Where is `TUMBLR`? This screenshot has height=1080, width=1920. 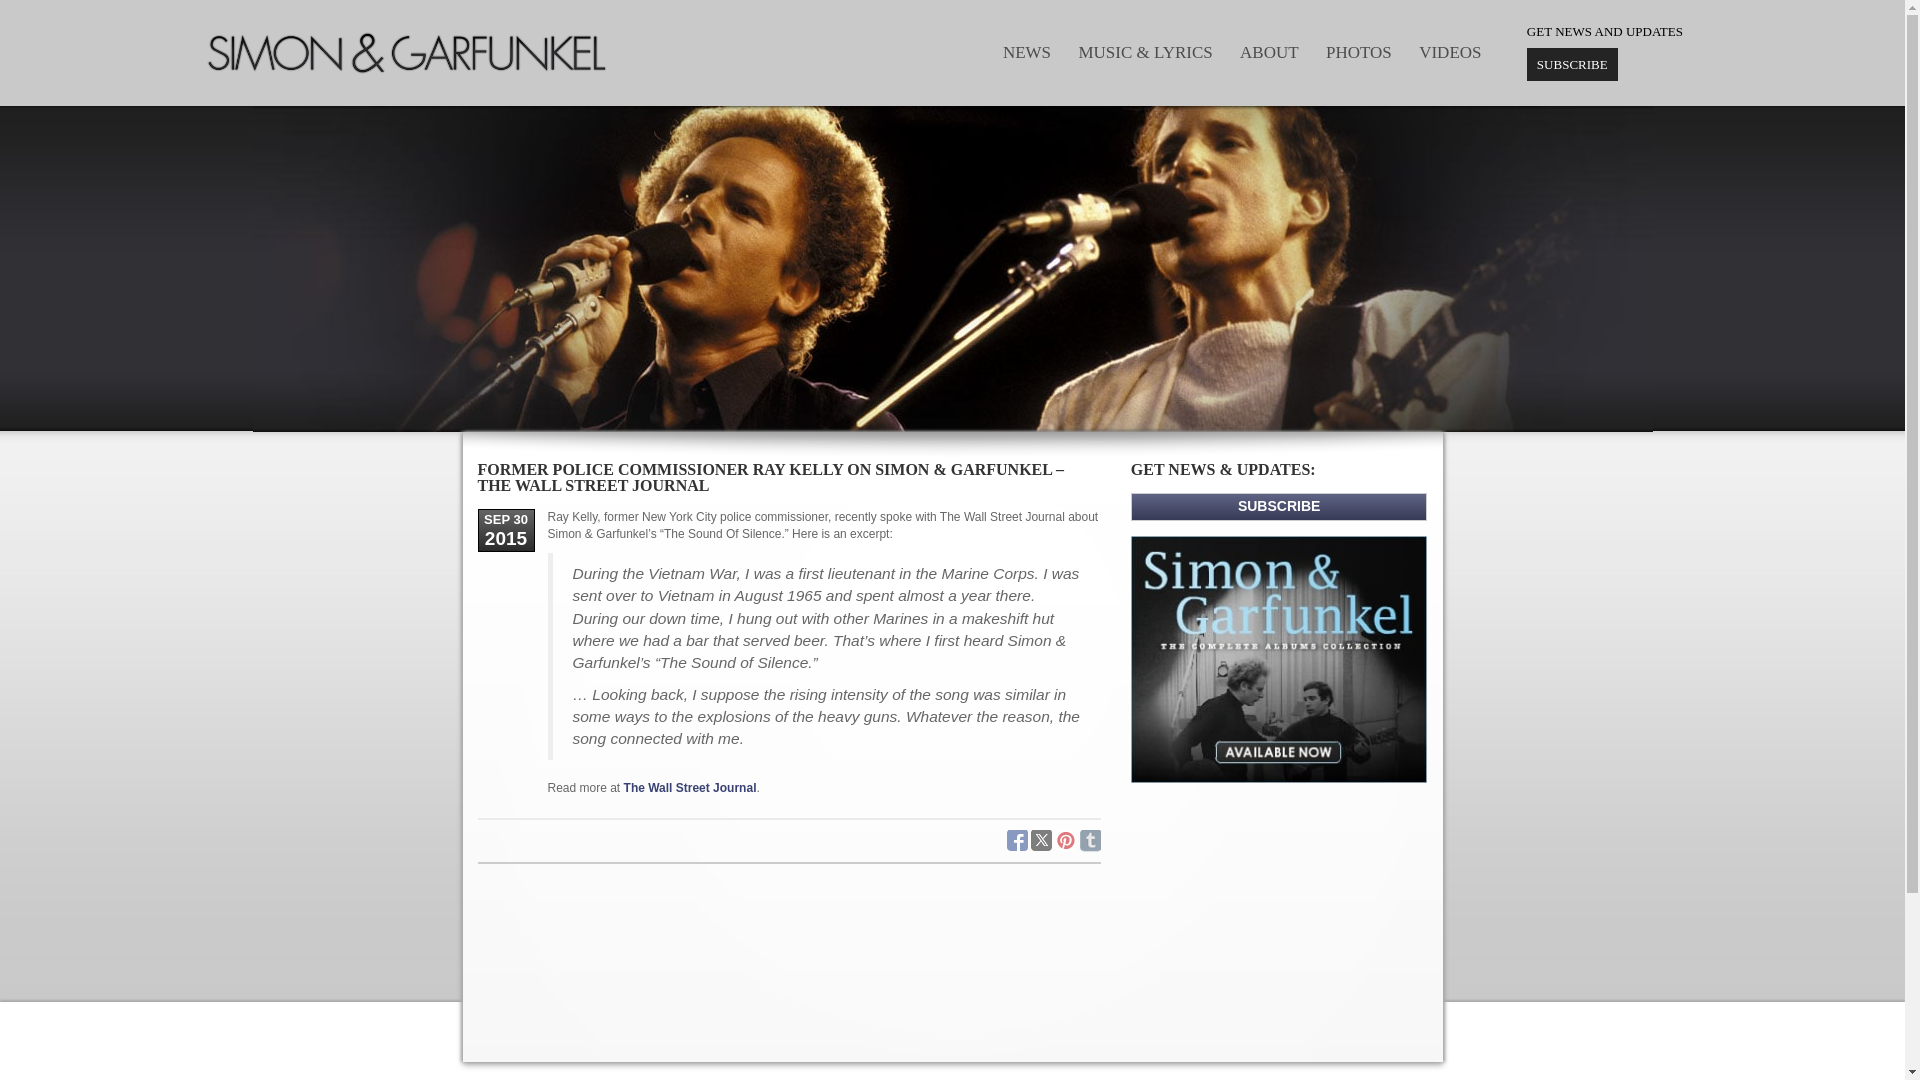
TUMBLR is located at coordinates (1090, 841).